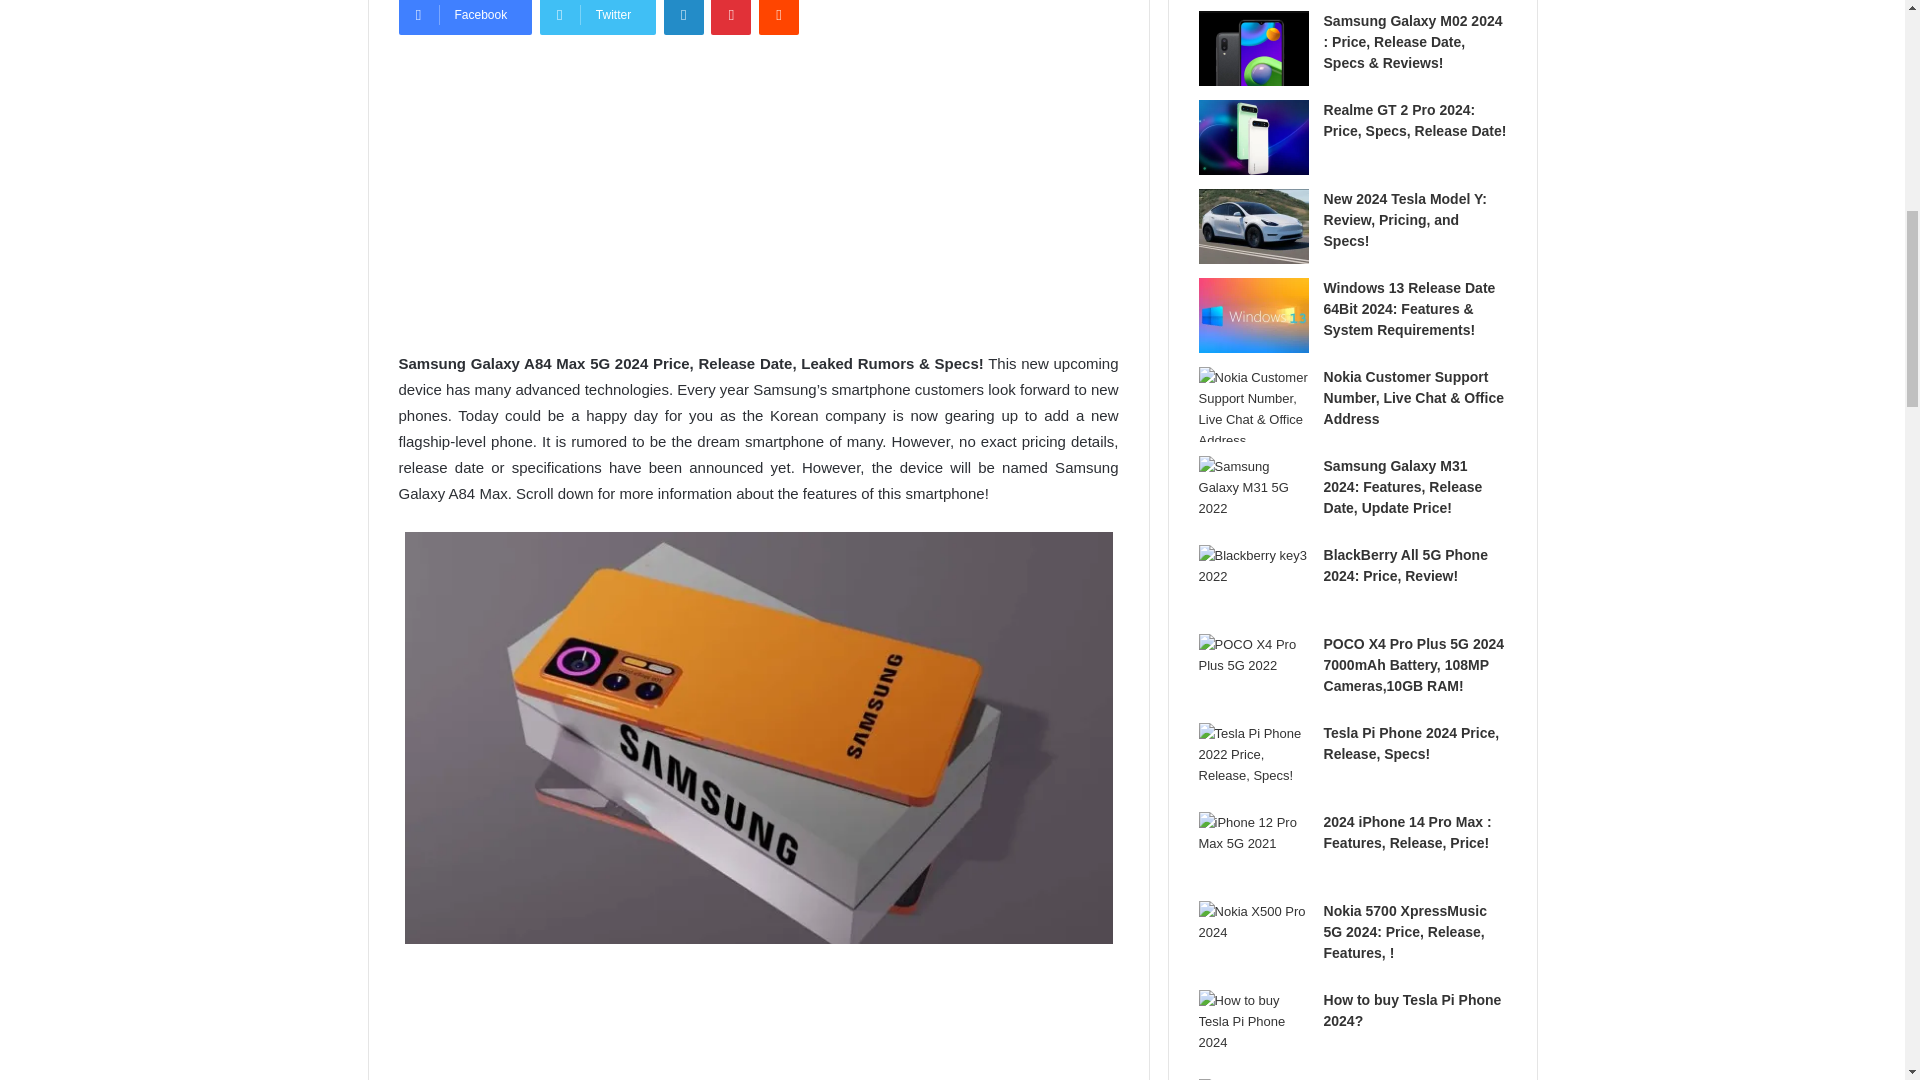 This screenshot has height=1080, width=1920. What do you see at coordinates (730, 17) in the screenshot?
I see `Pinterest` at bounding box center [730, 17].